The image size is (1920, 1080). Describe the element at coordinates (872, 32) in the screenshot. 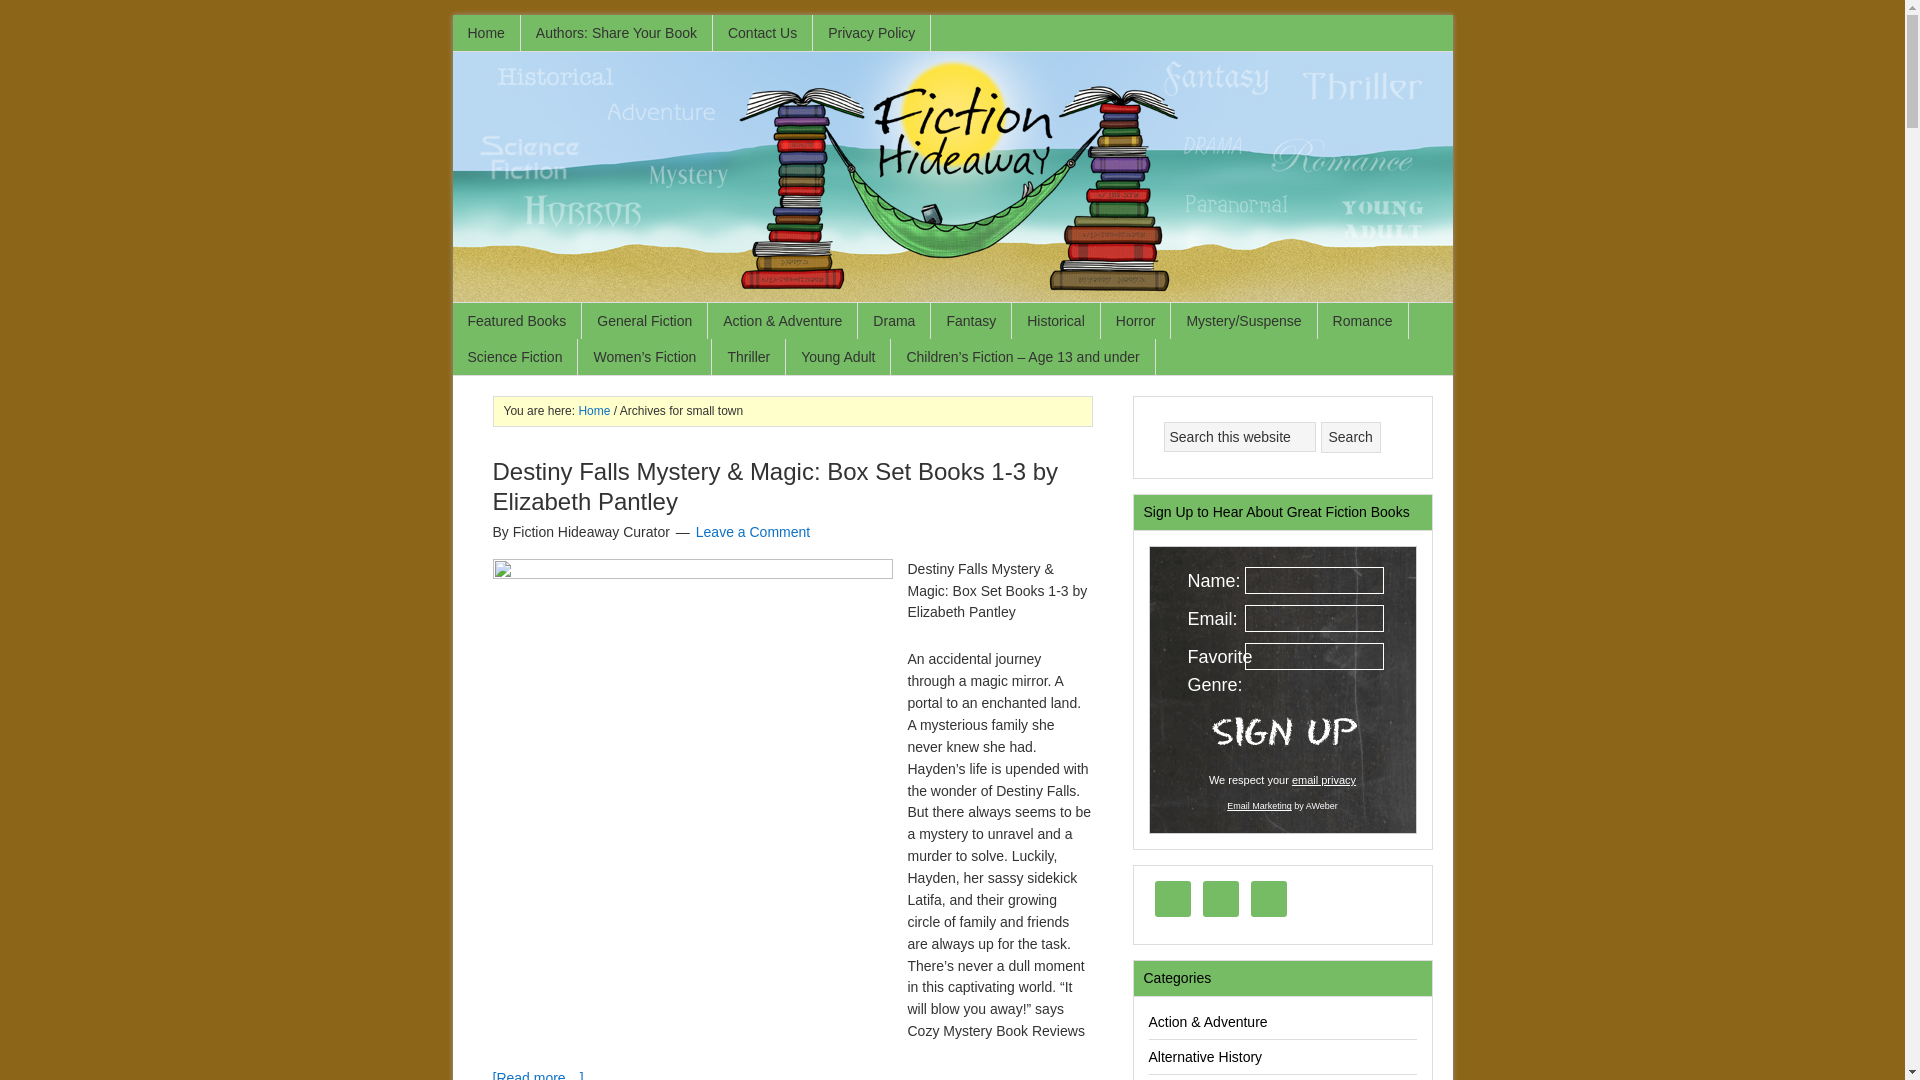

I see `Privacy Policy` at that location.